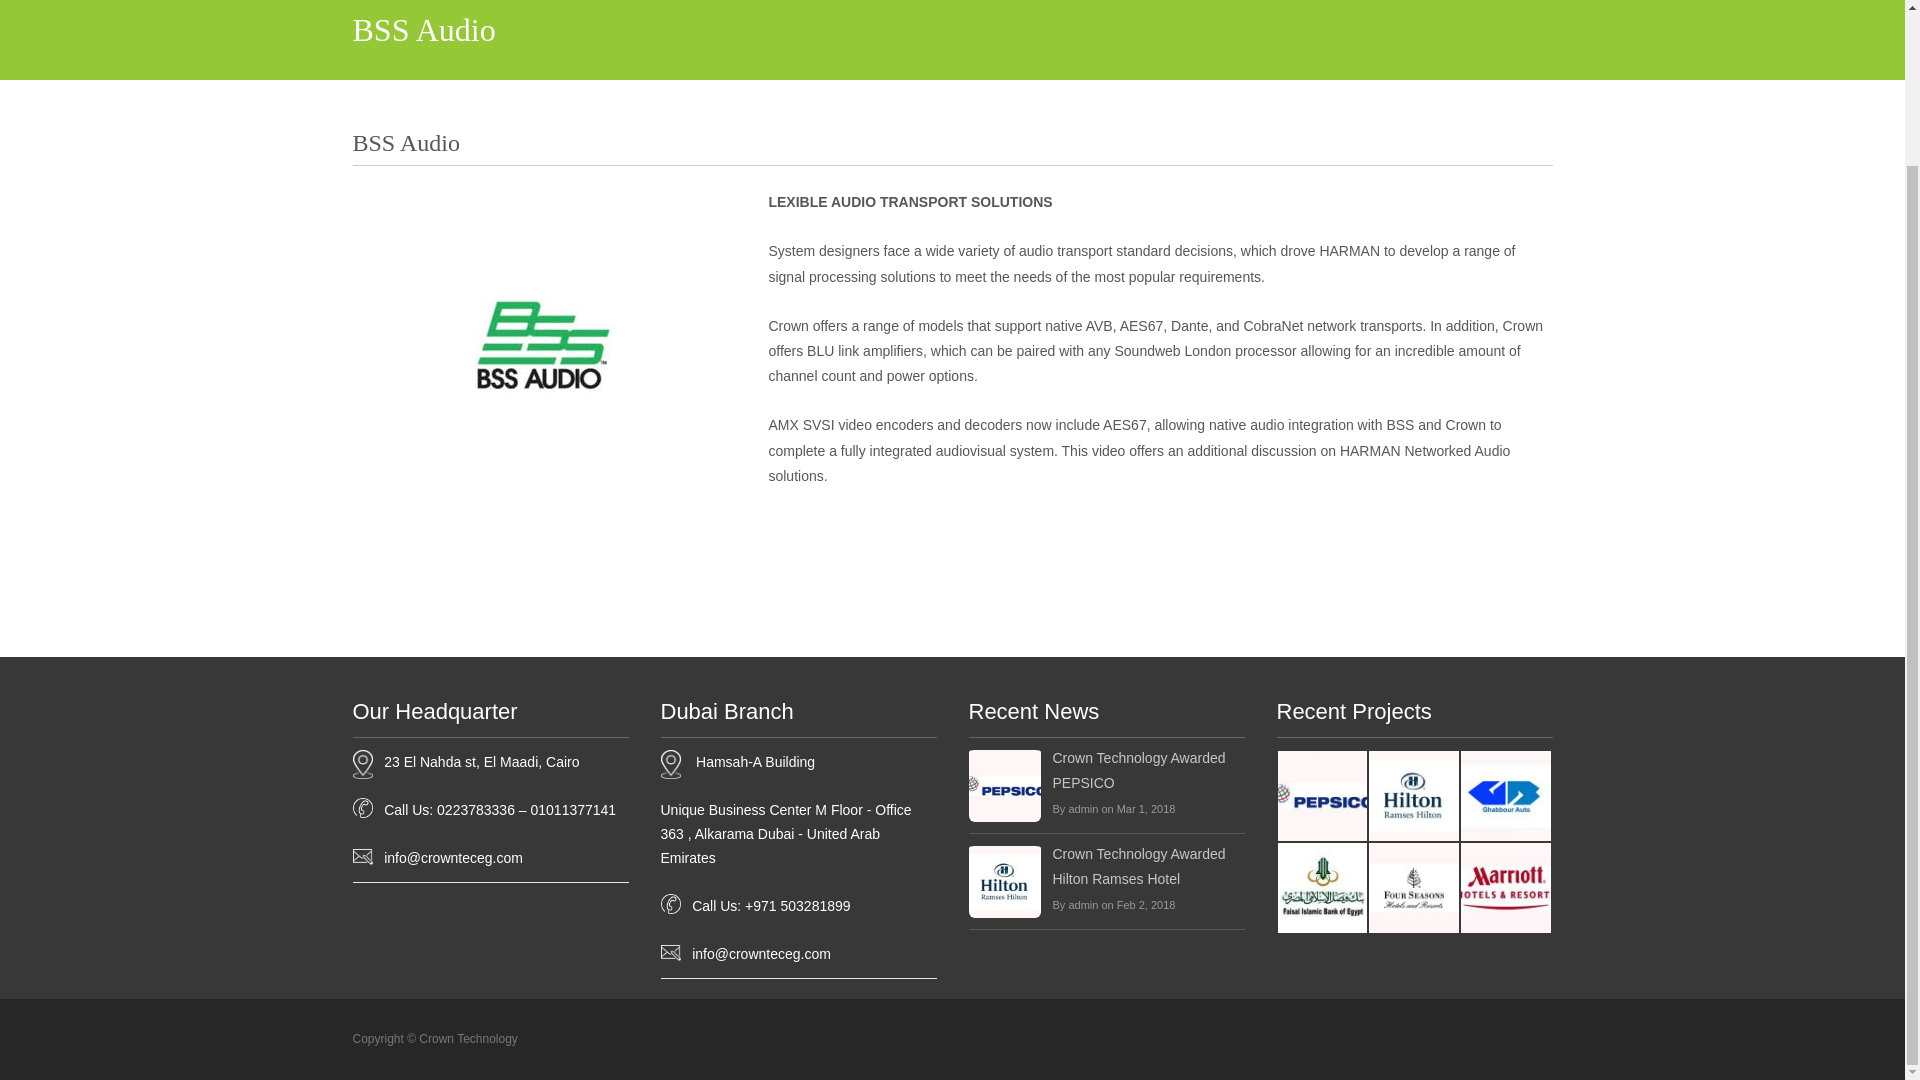 The image size is (1920, 1080). Describe the element at coordinates (1148, 867) in the screenshot. I see `Crown Technology Awarded Hilton Ramses Hotel` at that location.